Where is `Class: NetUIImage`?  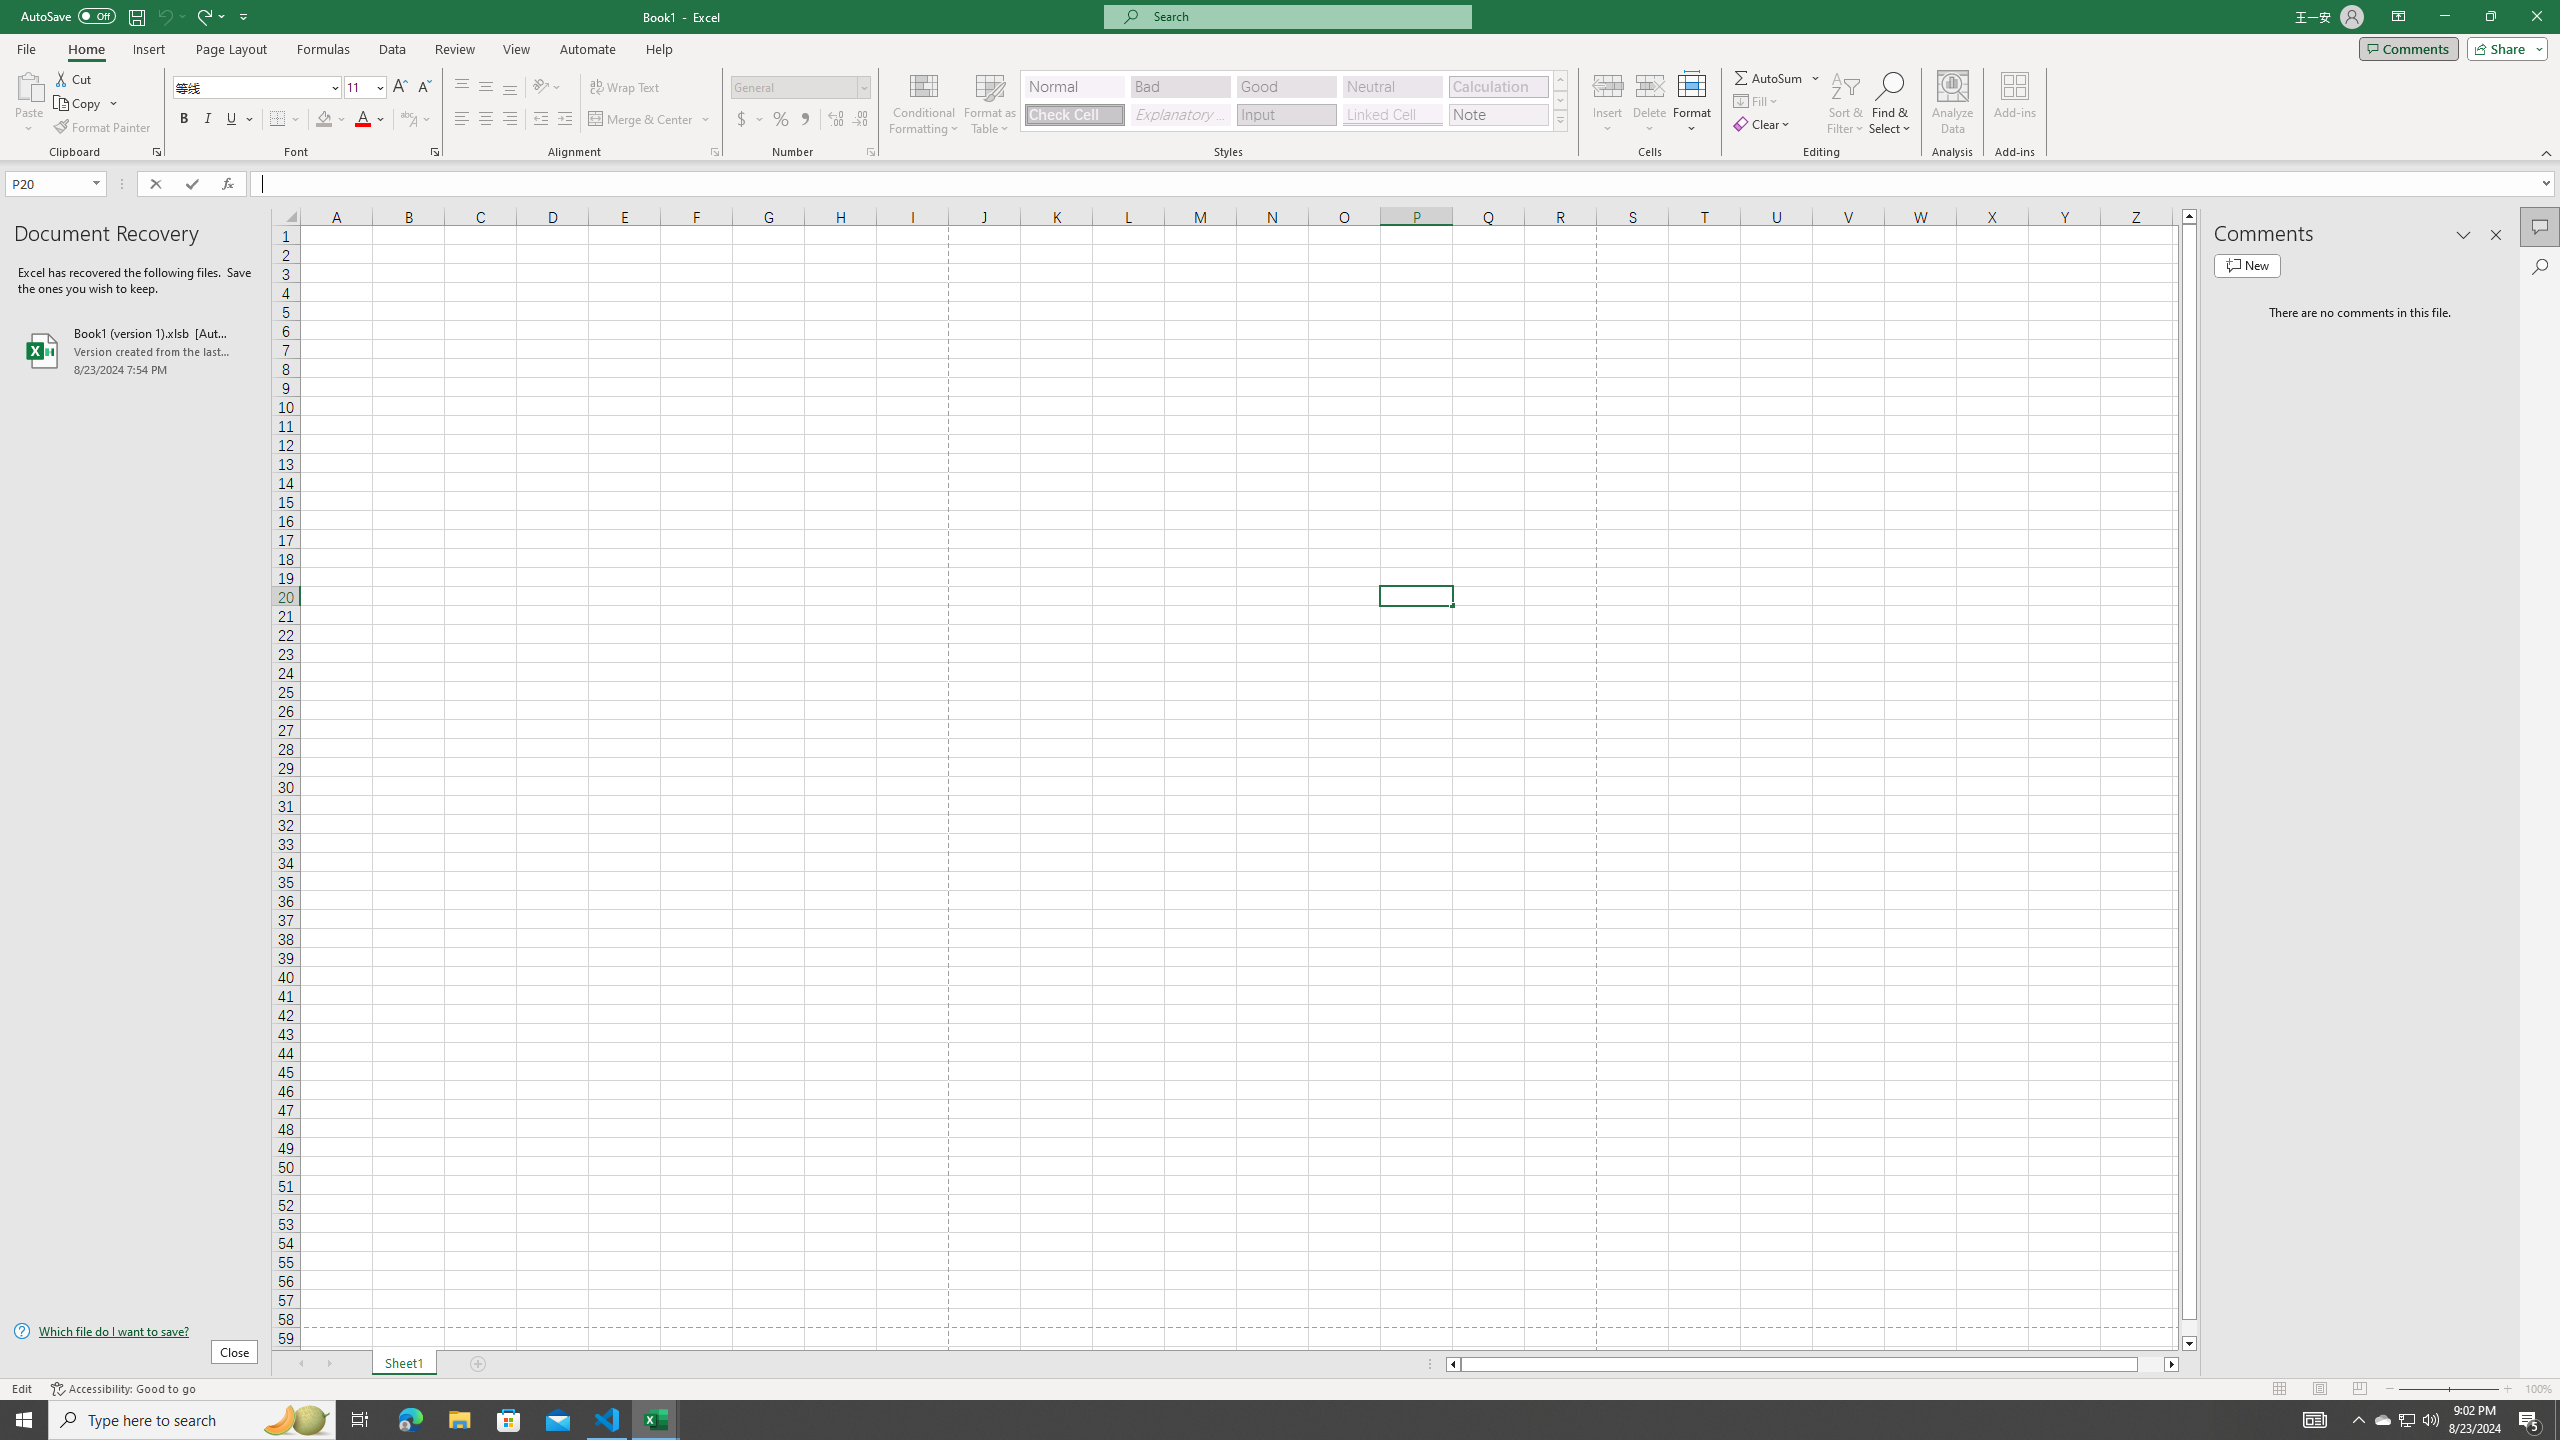
Class: NetUIImage is located at coordinates (1560, 120).